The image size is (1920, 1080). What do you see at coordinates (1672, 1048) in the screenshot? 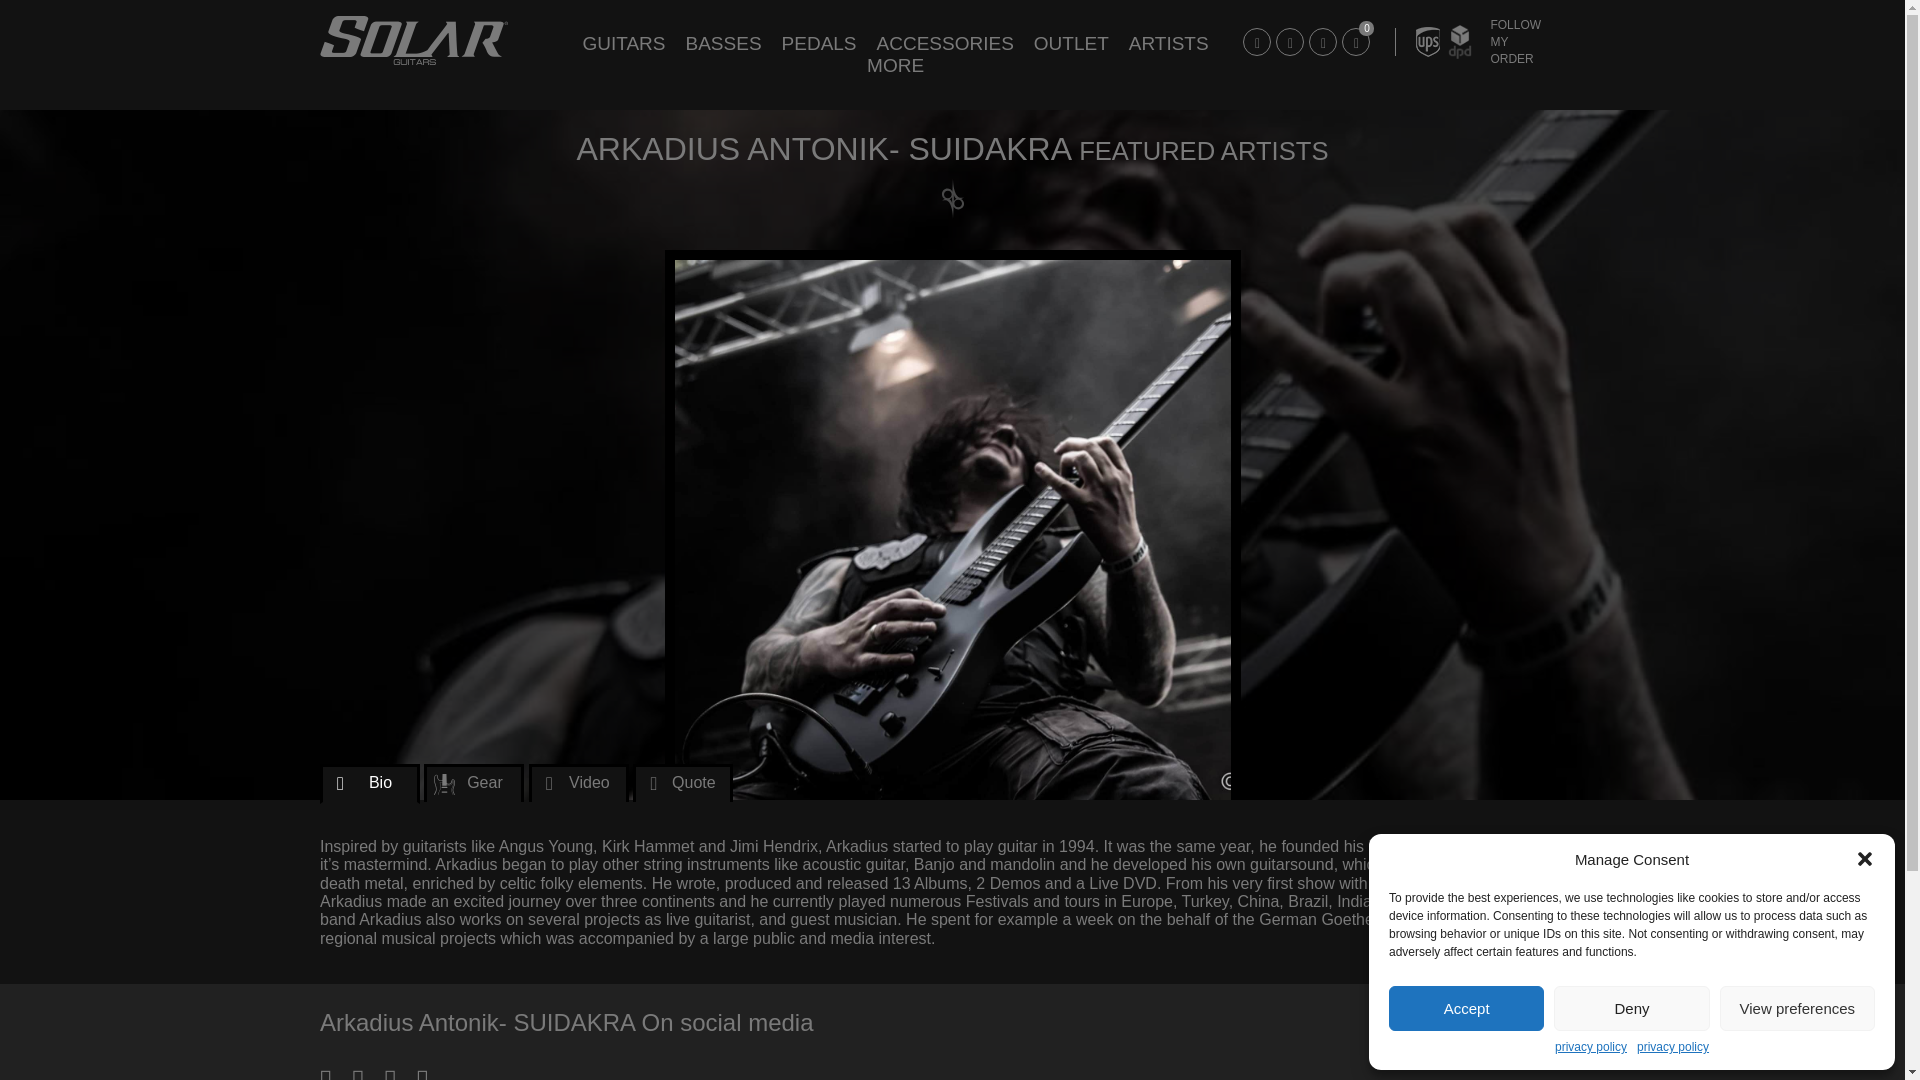
I see `privacy policy` at bounding box center [1672, 1048].